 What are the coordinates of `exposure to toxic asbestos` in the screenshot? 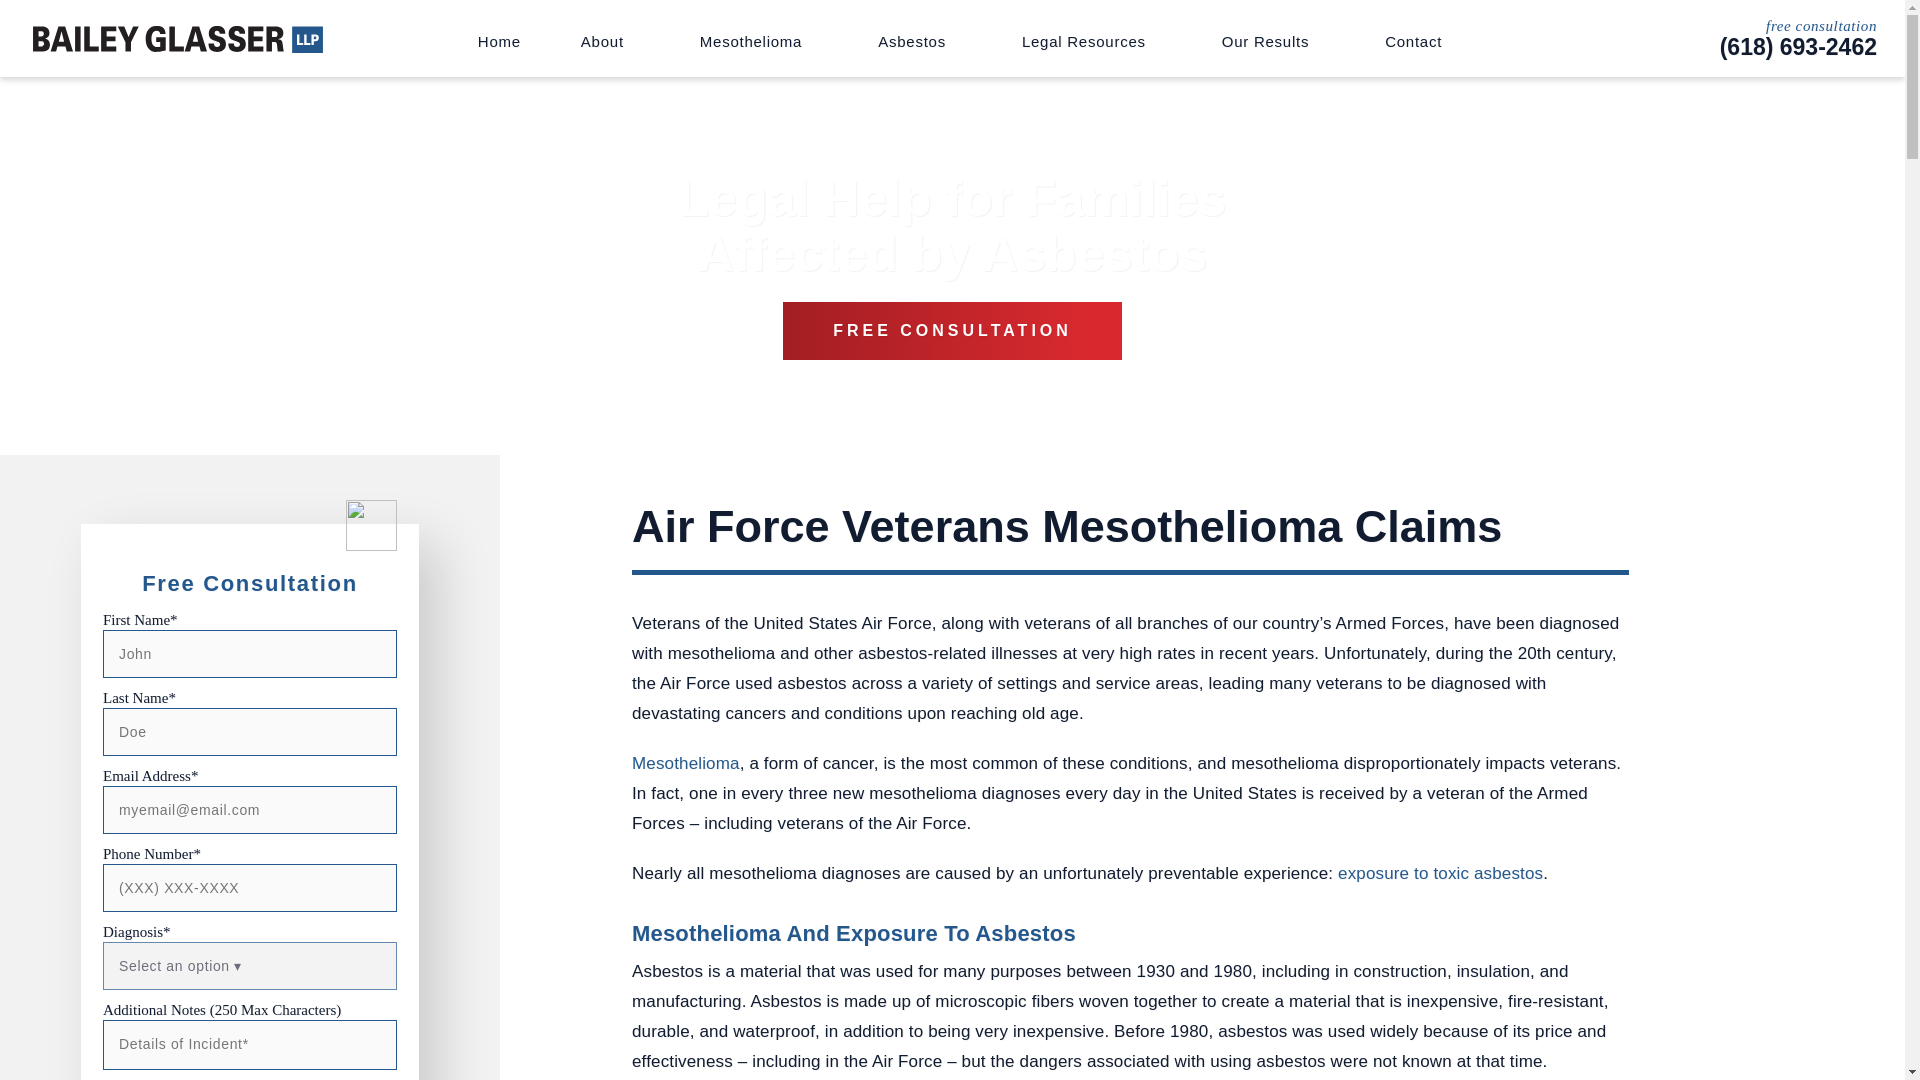 It's located at (1440, 874).